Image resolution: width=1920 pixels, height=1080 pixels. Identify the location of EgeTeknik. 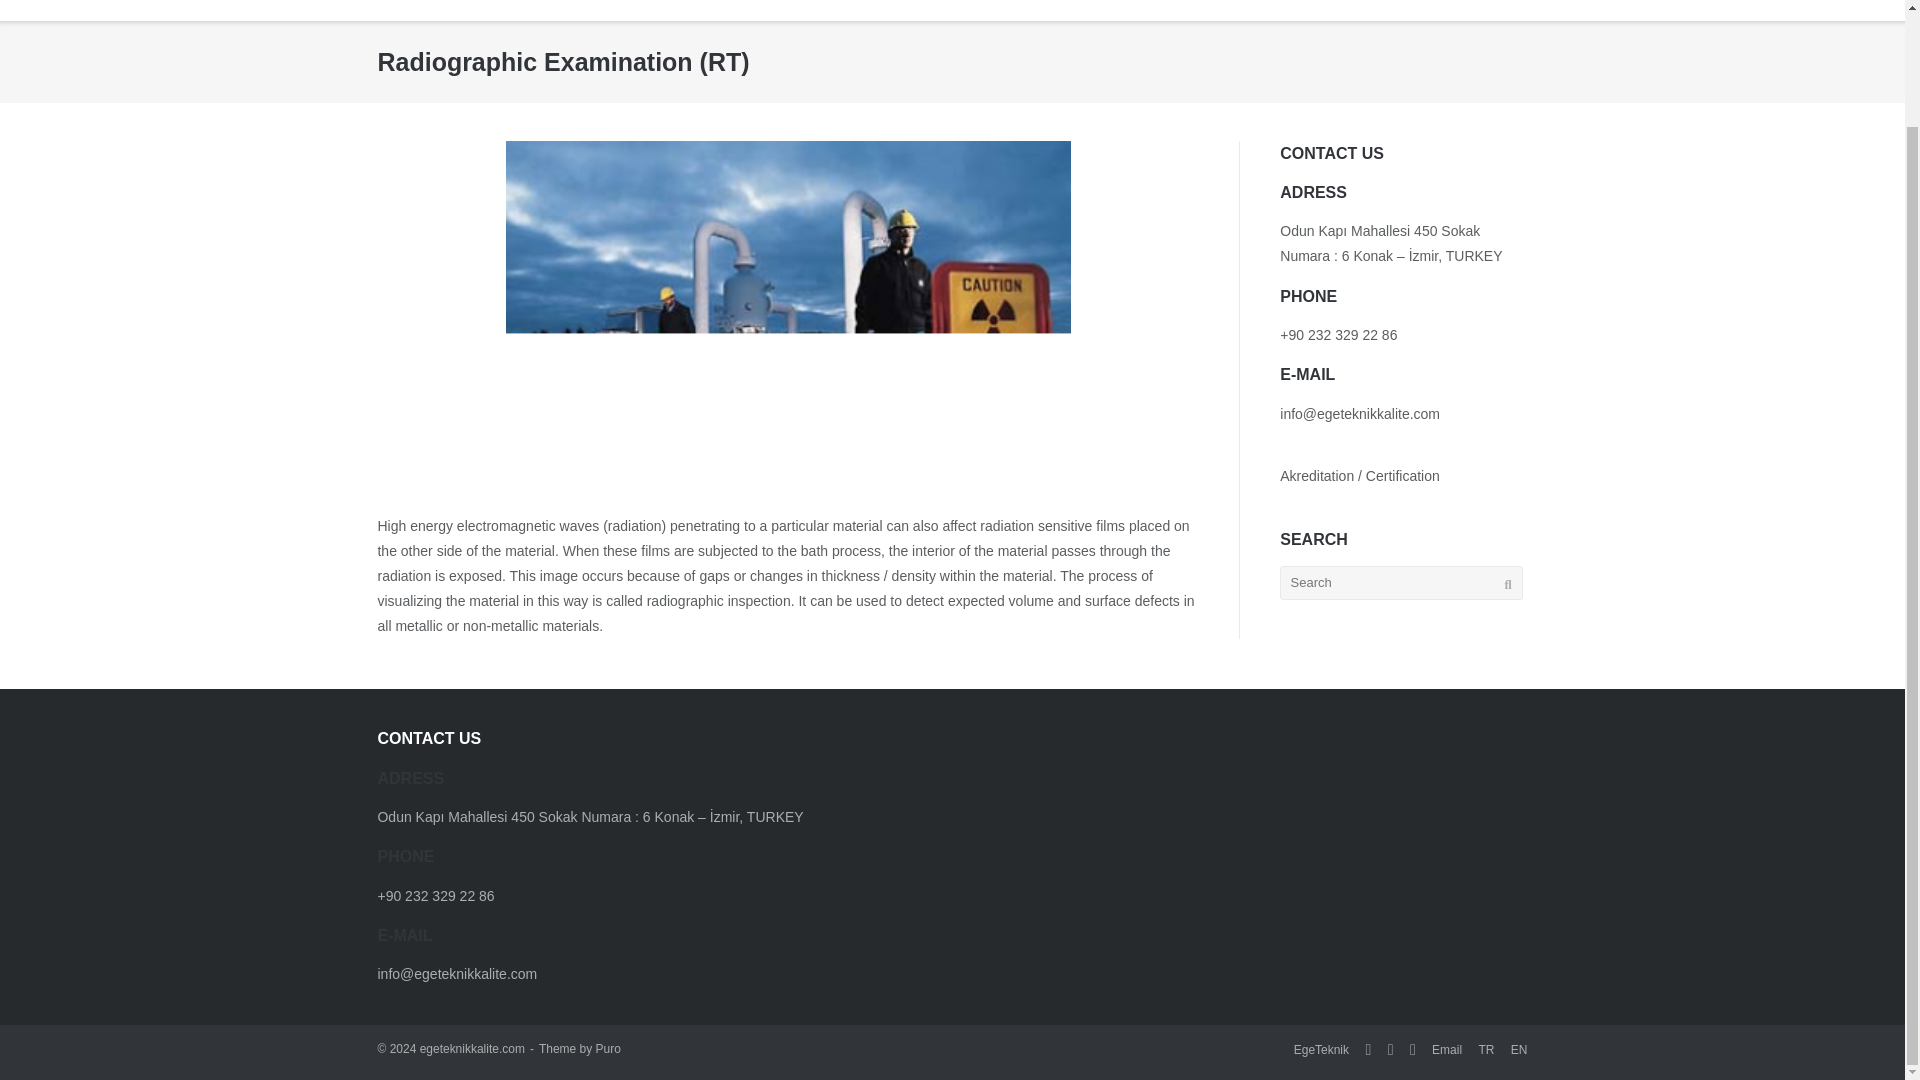
(1322, 1049).